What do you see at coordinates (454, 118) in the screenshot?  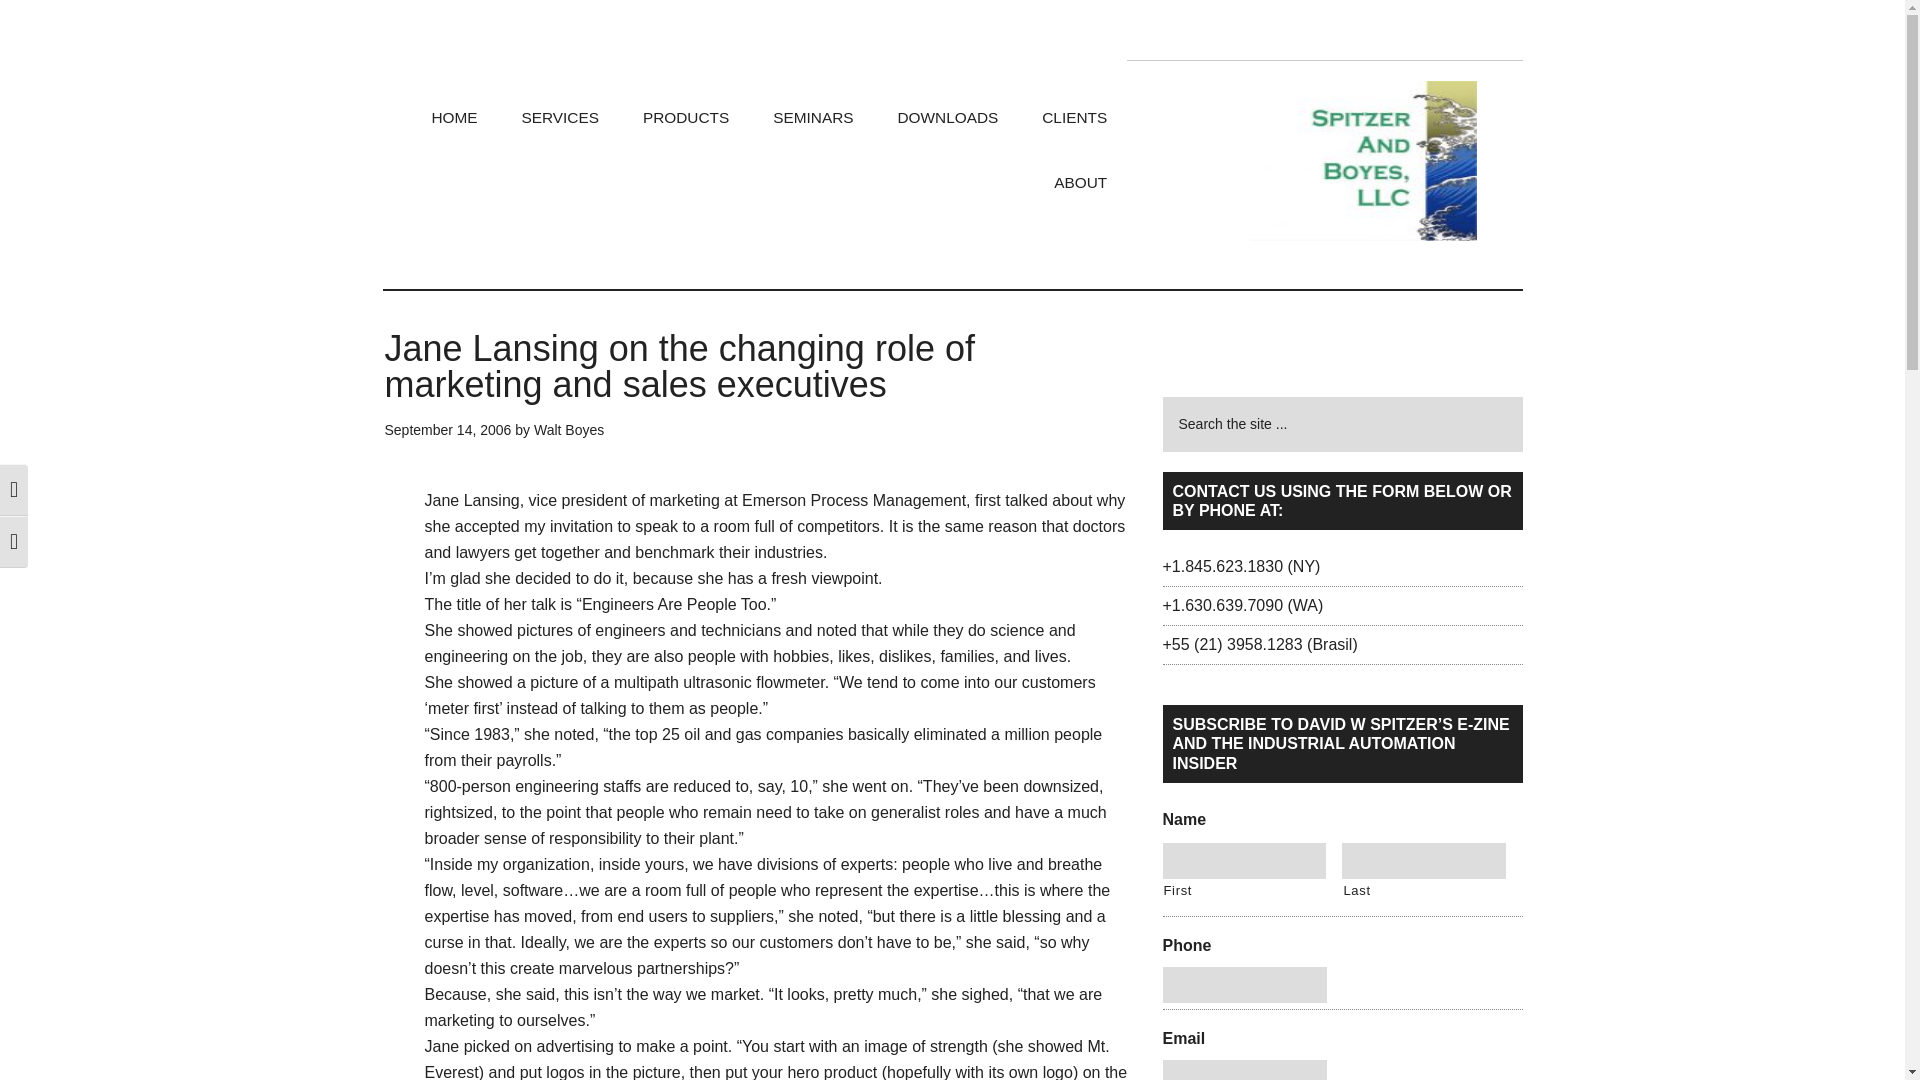 I see `HOME` at bounding box center [454, 118].